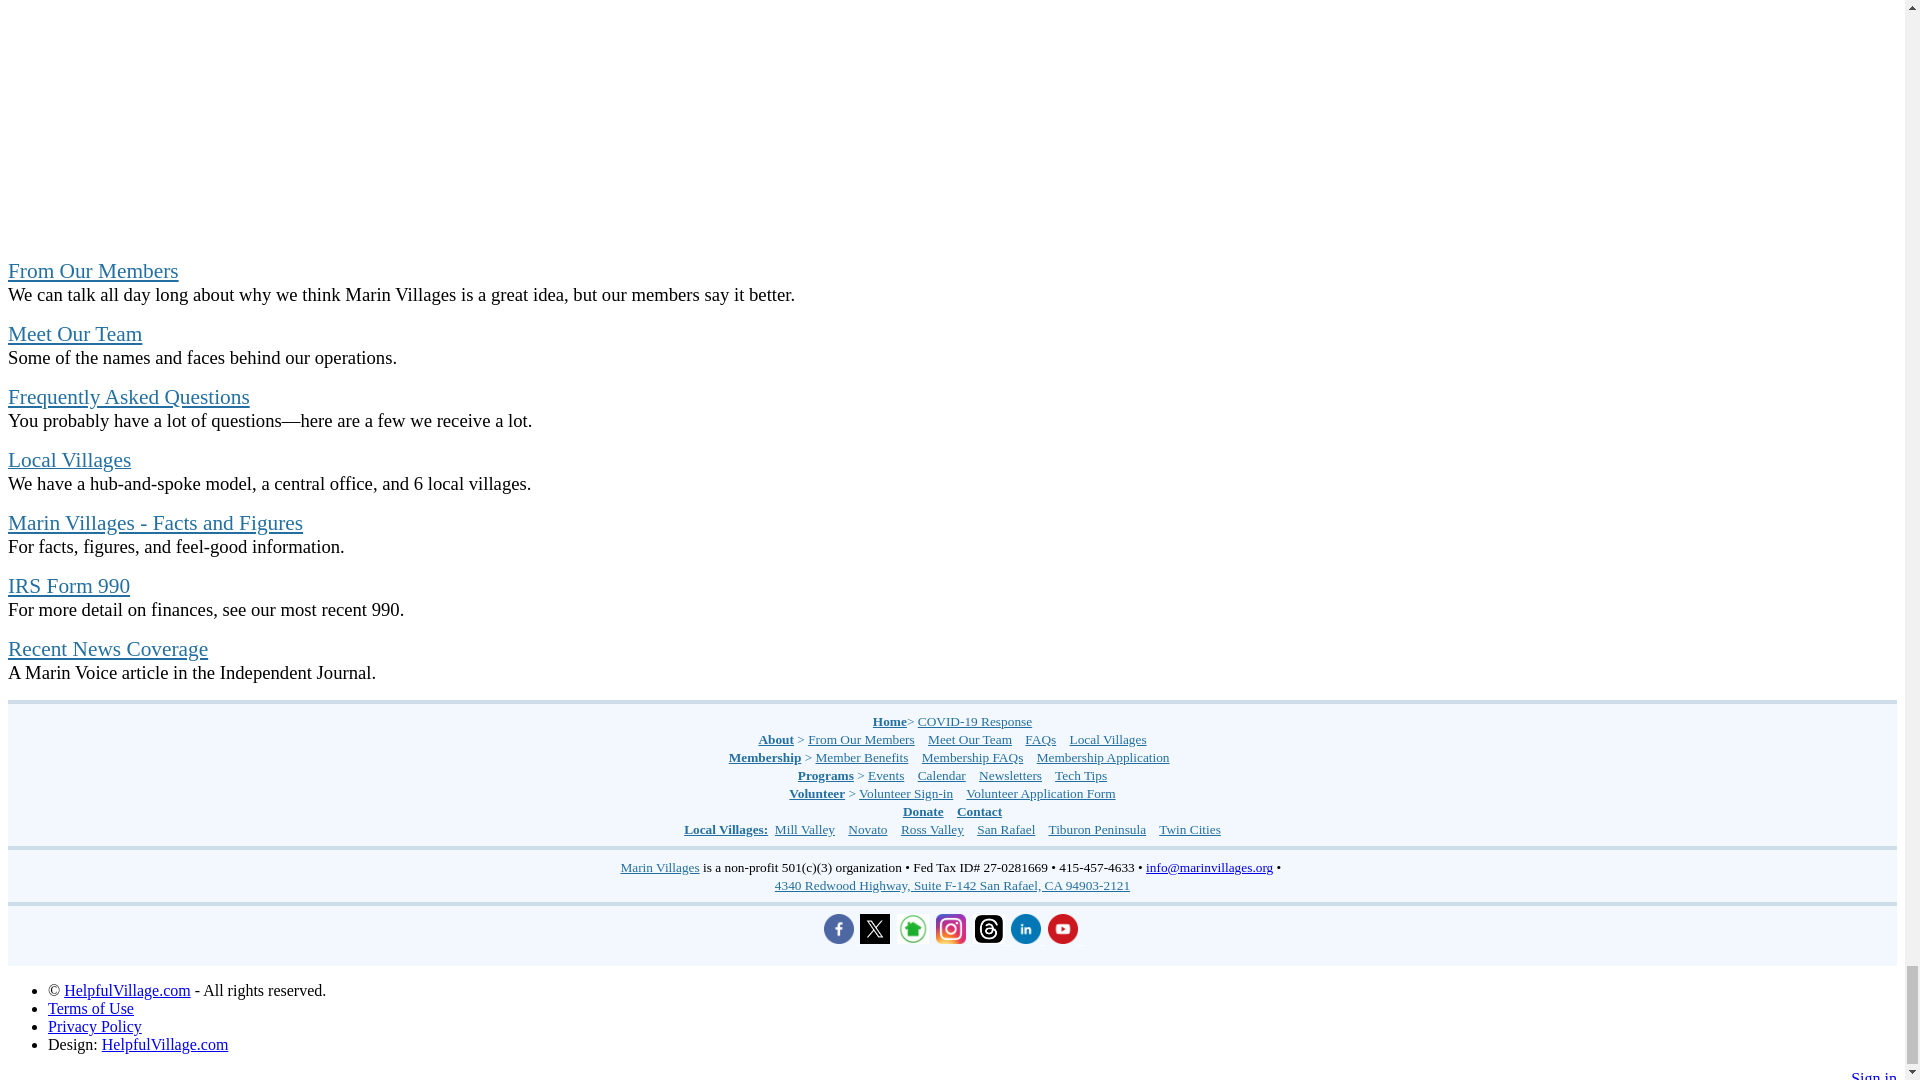 The height and width of the screenshot is (1080, 1920). I want to click on Marin Villages Local Villages Organization, so click(1108, 740).